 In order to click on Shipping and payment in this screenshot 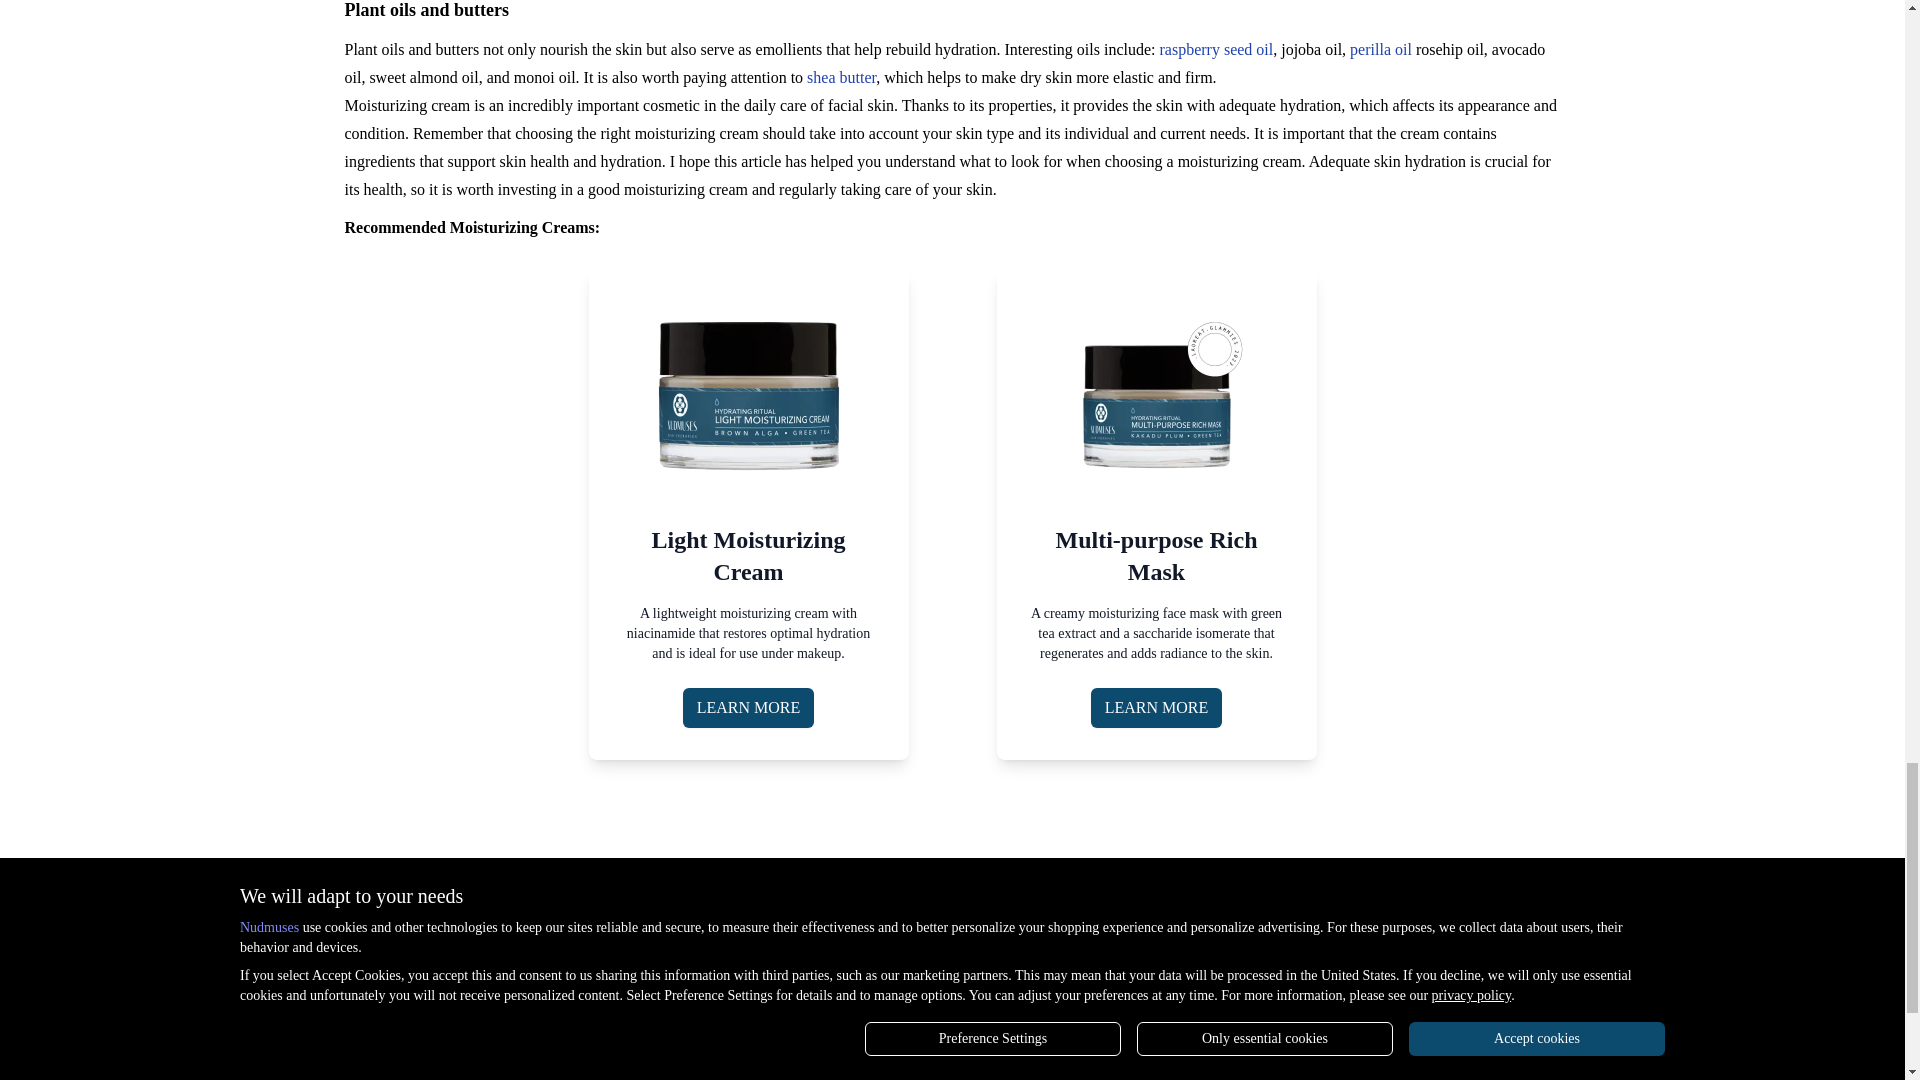, I will do `click(970, 943)`.